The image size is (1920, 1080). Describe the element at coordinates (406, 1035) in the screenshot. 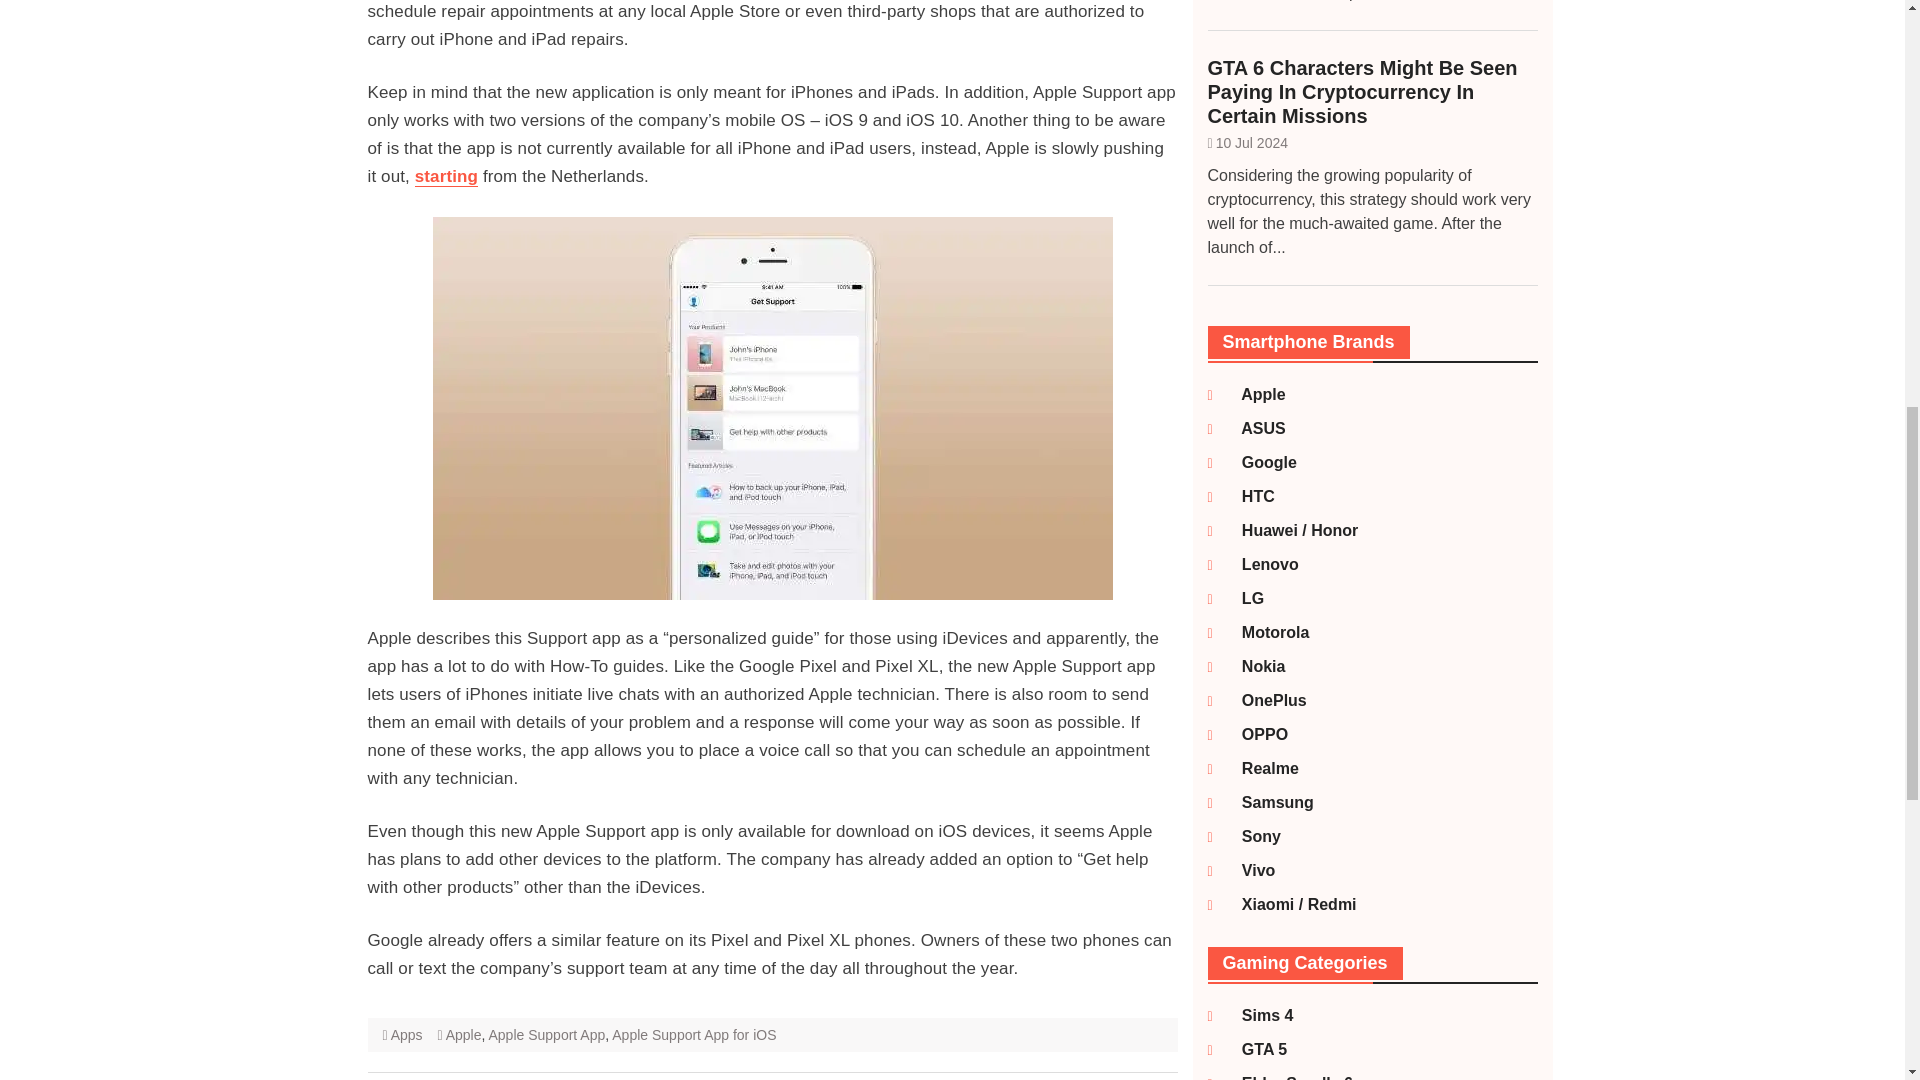

I see `Apps` at that location.